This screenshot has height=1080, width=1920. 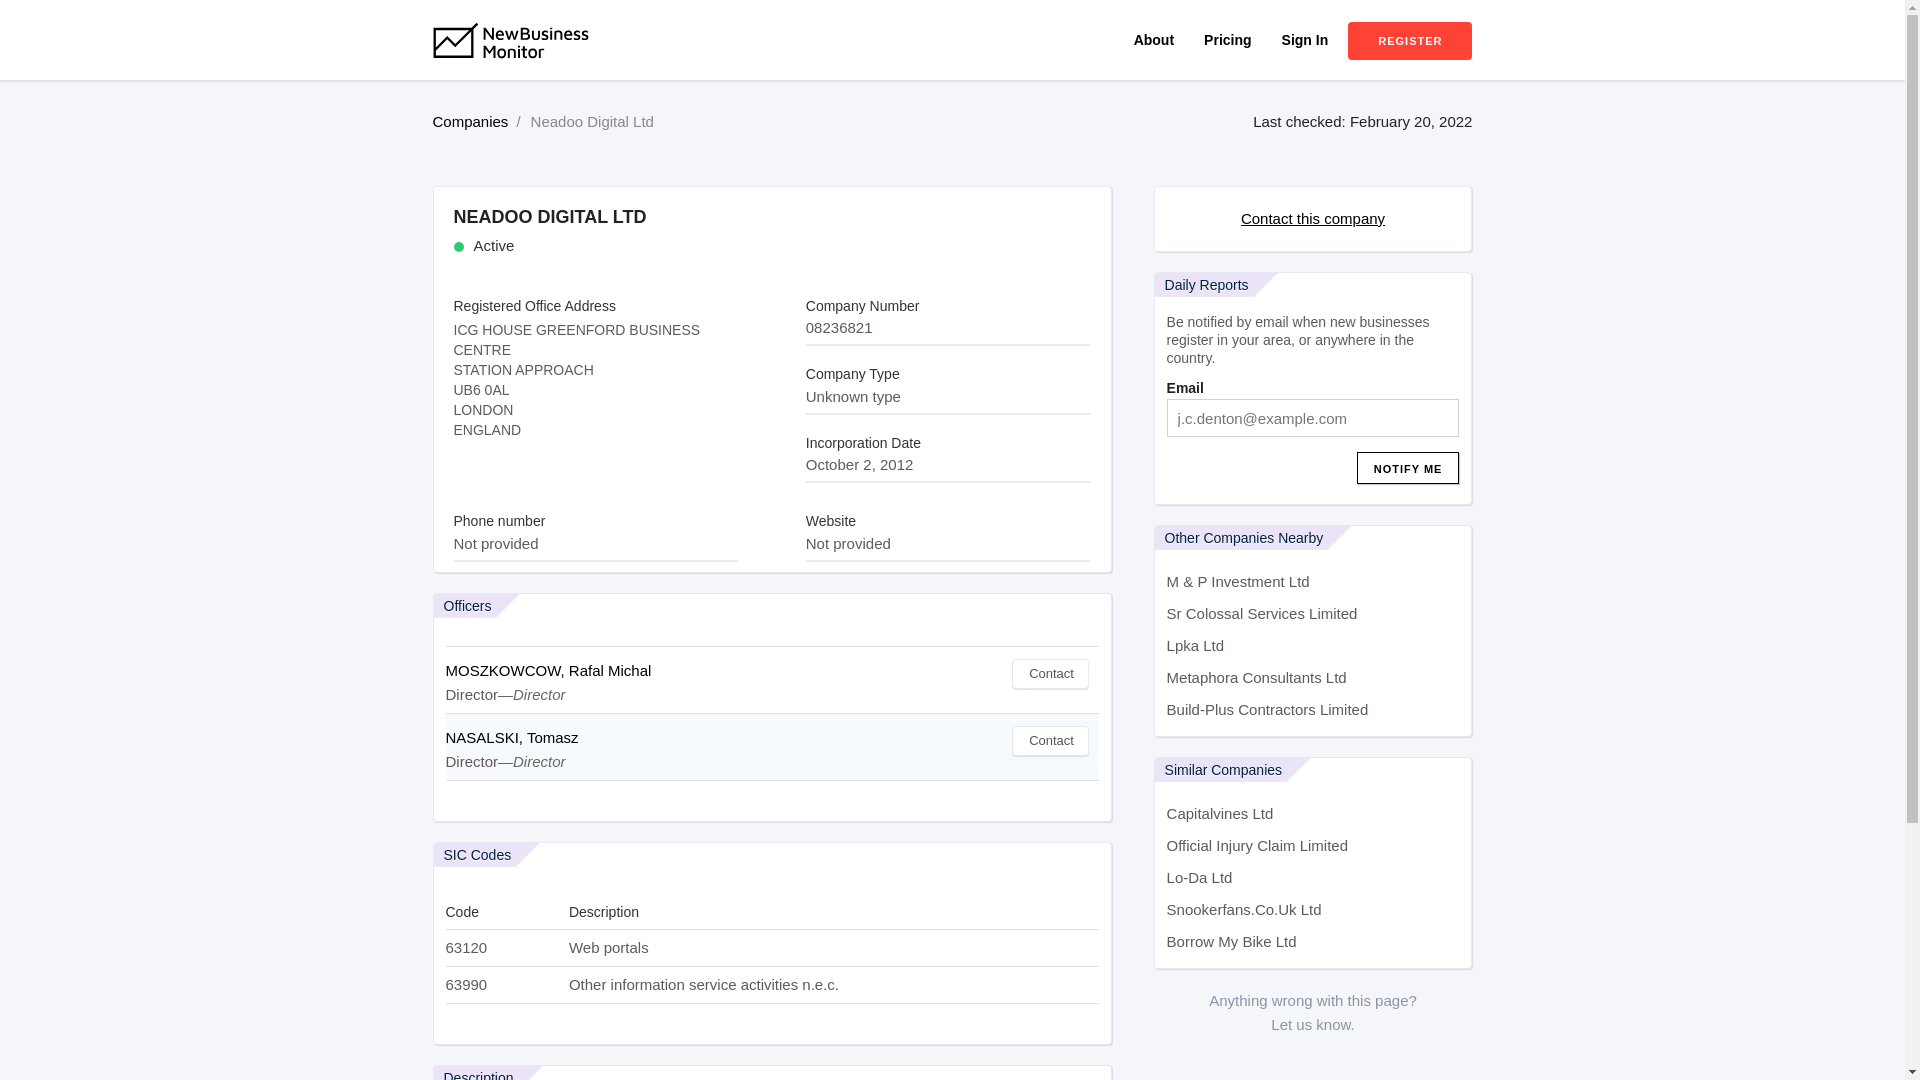 What do you see at coordinates (1050, 740) in the screenshot?
I see `Contact` at bounding box center [1050, 740].